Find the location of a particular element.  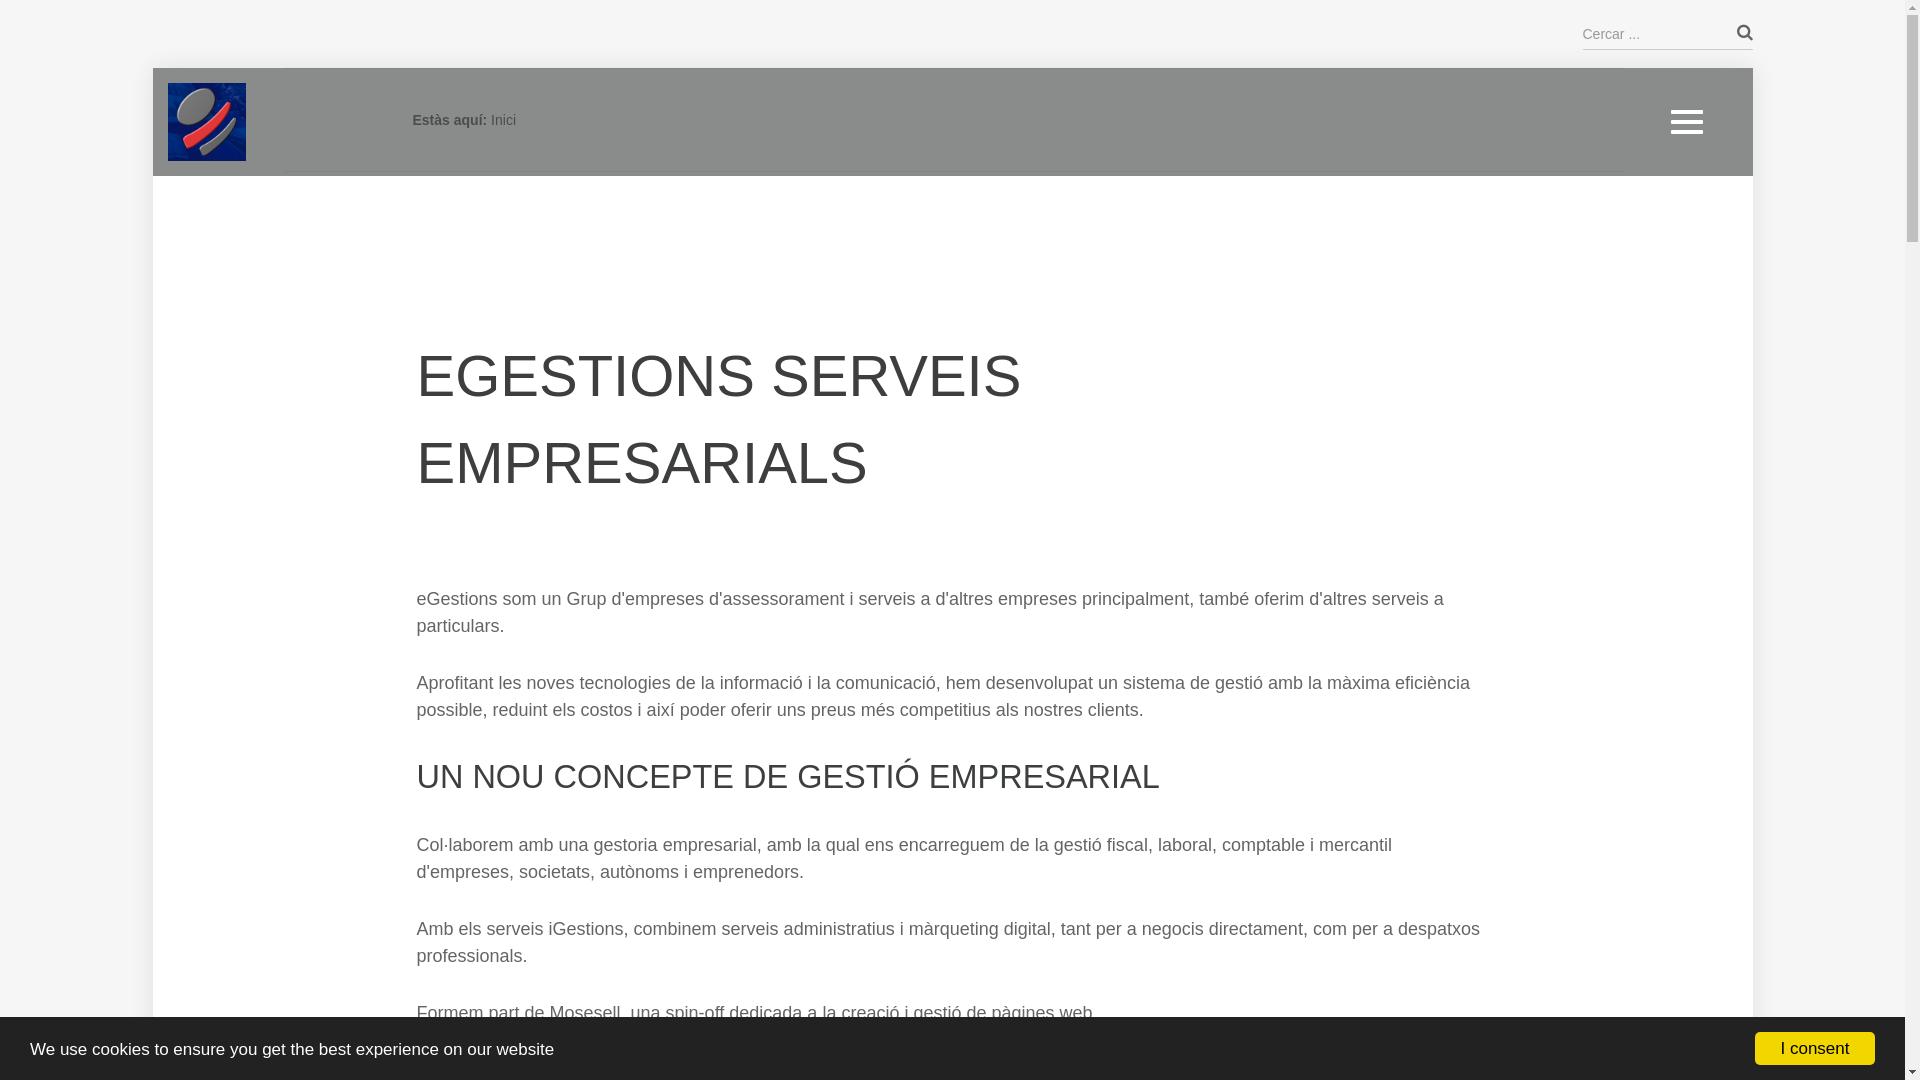

COMUNITATS DE PROPIETARIS is located at coordinates (1762, 431).